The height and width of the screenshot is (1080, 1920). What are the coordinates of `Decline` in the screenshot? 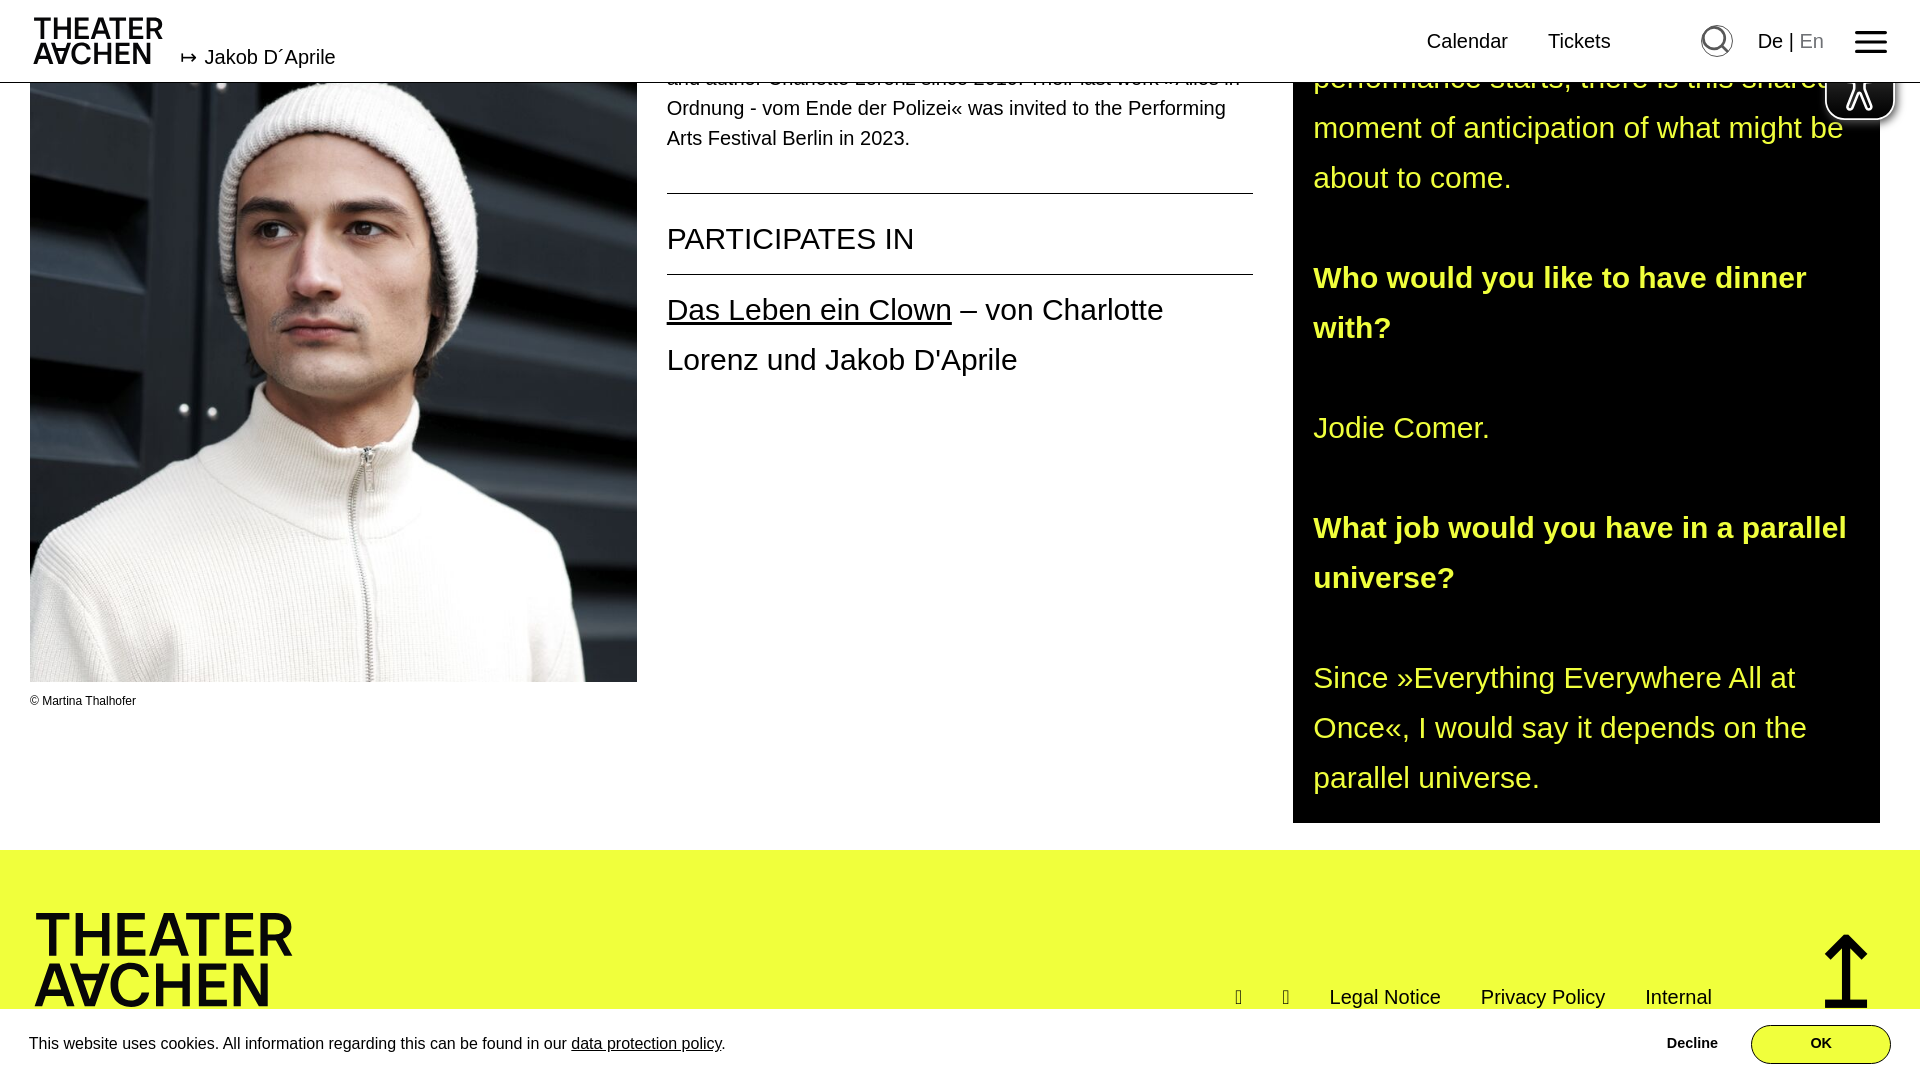 It's located at (1692, 824).